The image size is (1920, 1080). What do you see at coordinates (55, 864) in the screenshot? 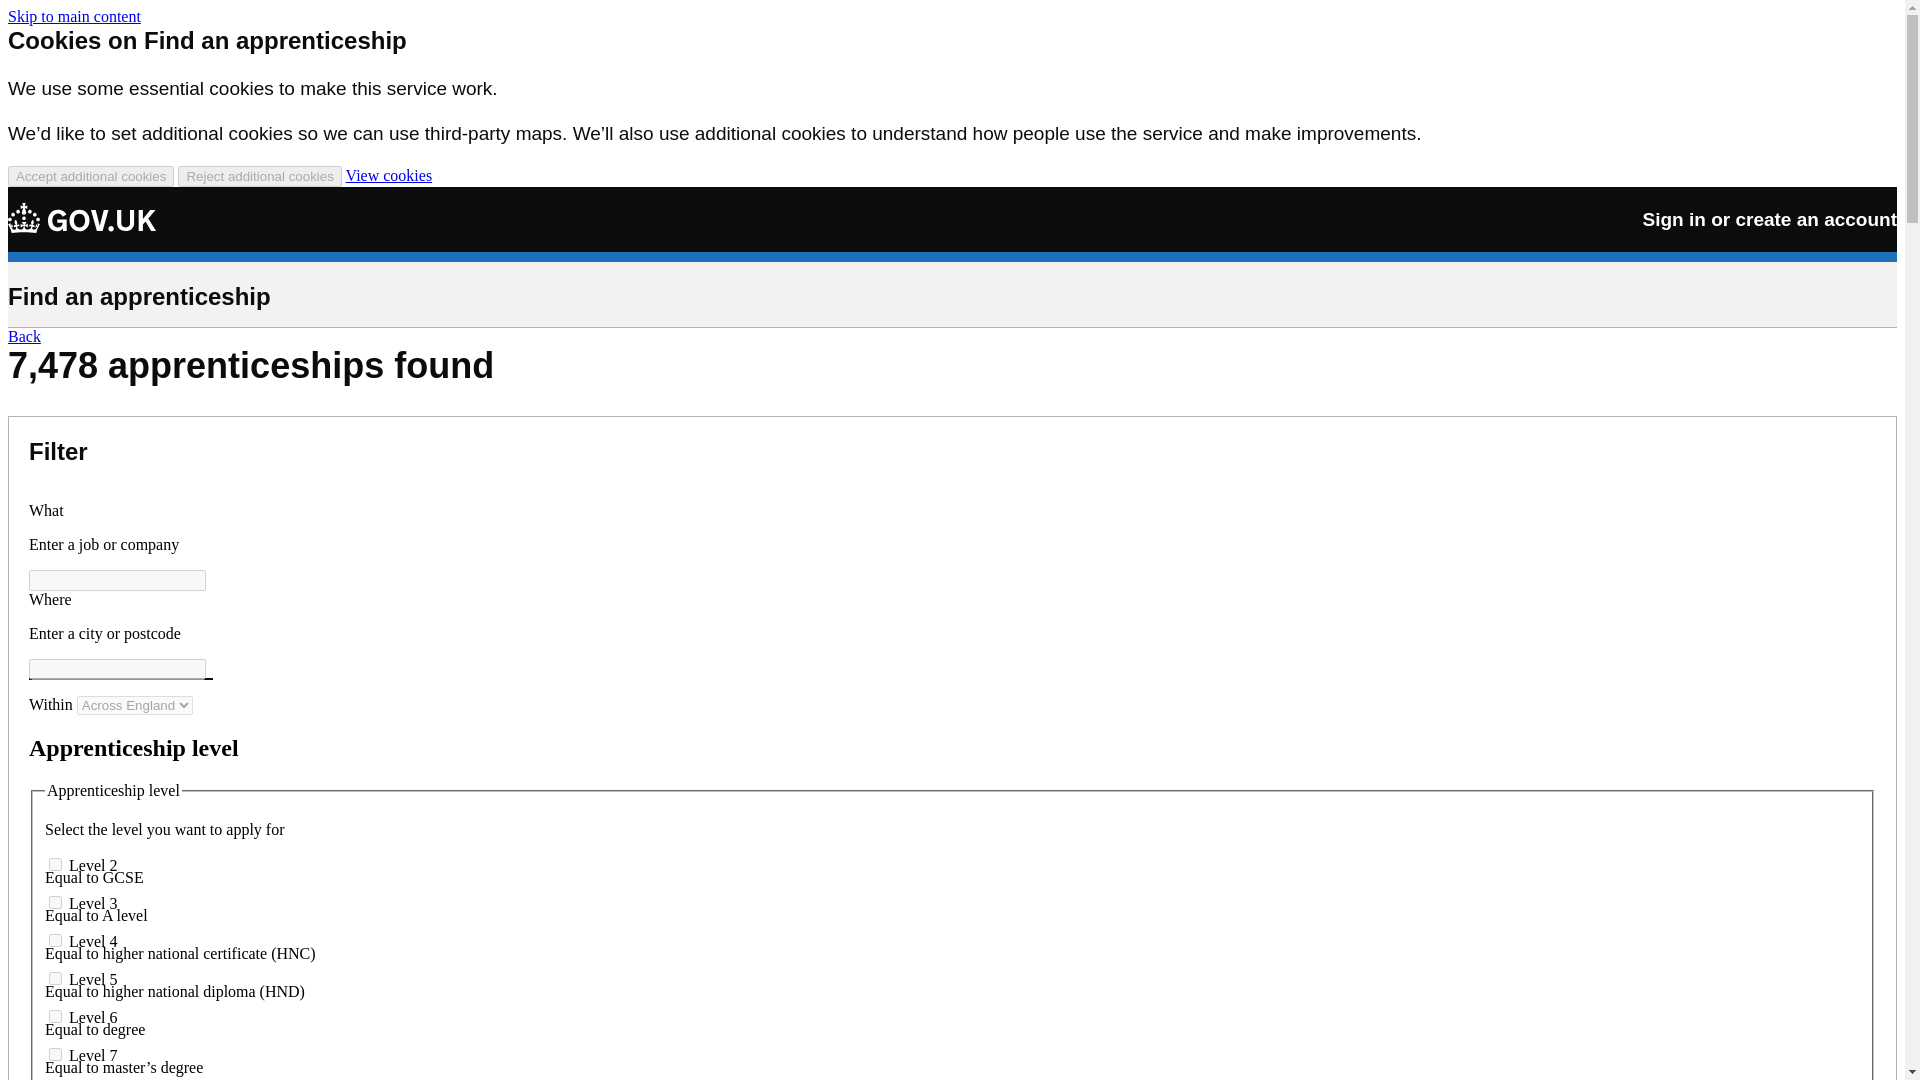
I see `2` at bounding box center [55, 864].